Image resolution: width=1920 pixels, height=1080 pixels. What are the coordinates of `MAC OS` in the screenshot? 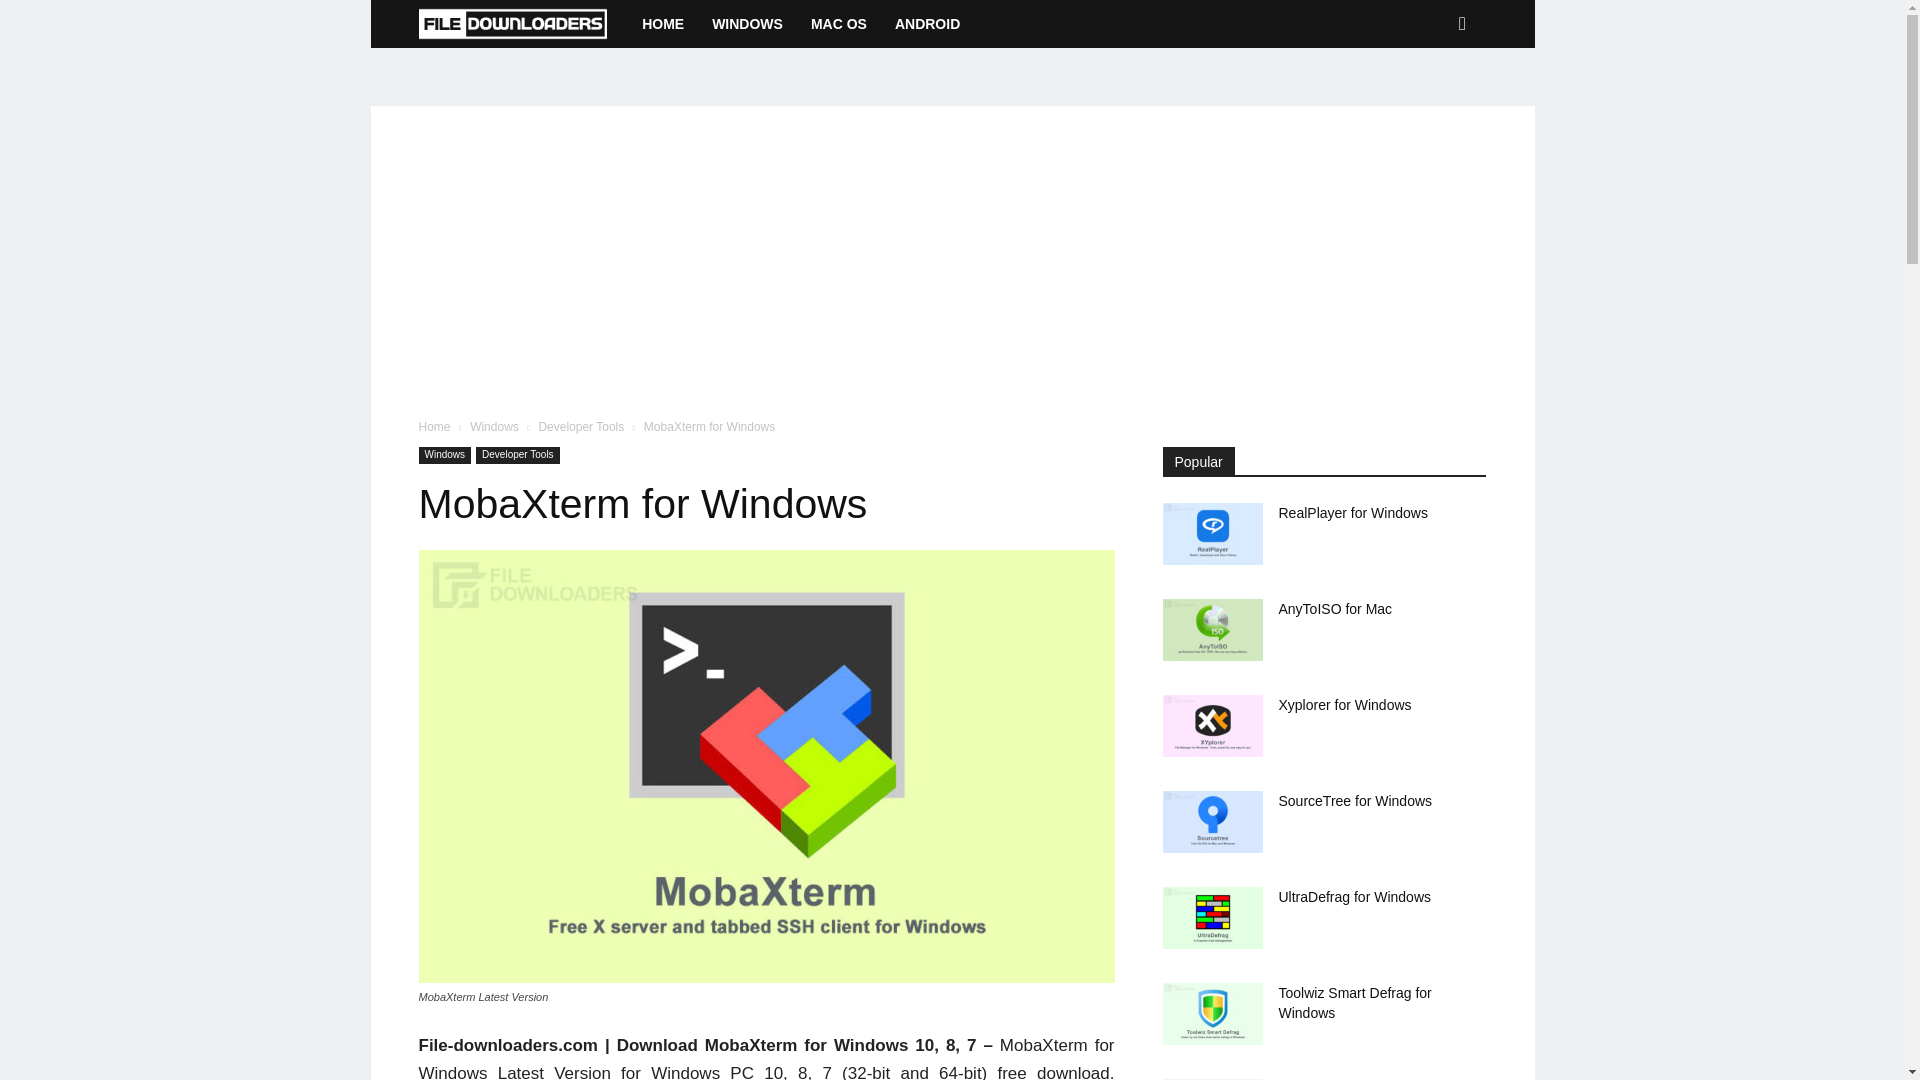 It's located at (838, 24).